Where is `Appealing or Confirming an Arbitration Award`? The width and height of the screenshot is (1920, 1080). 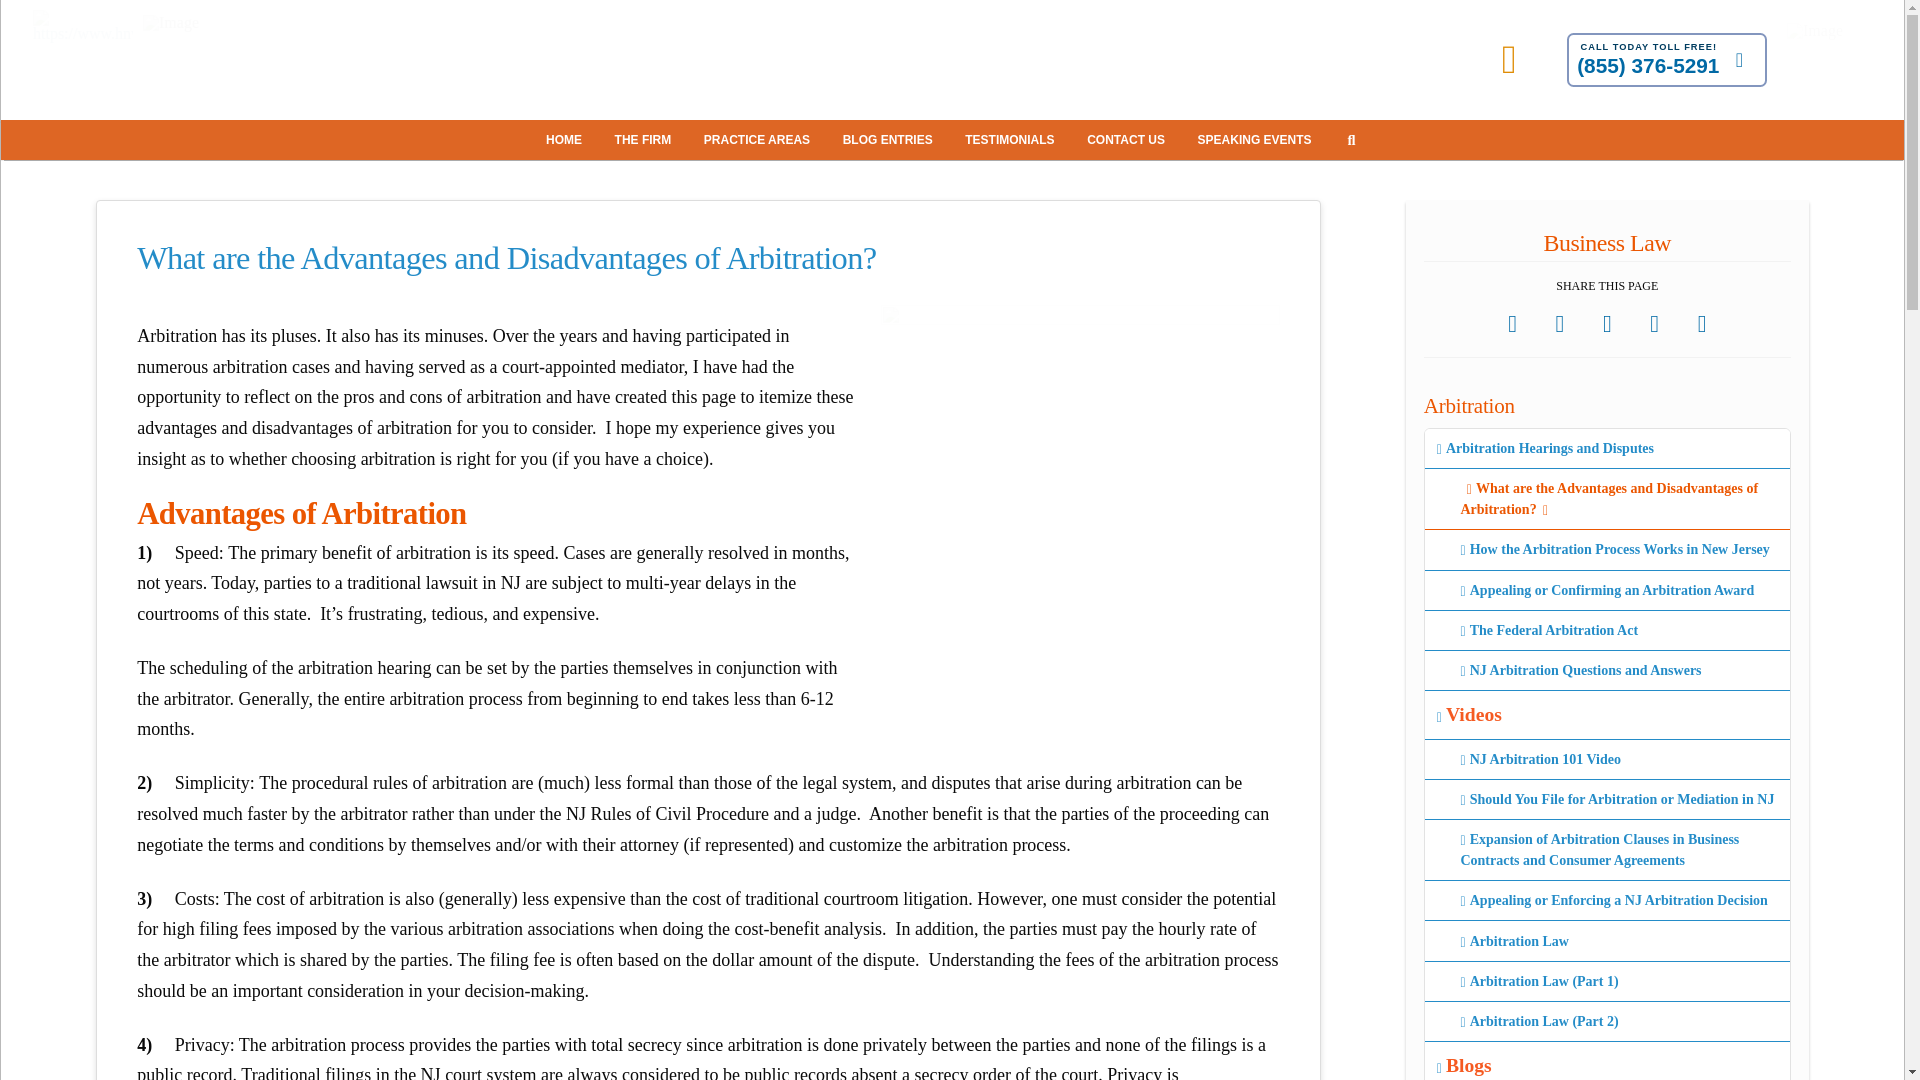 Appealing or Confirming an Arbitration Award is located at coordinates (1606, 591).